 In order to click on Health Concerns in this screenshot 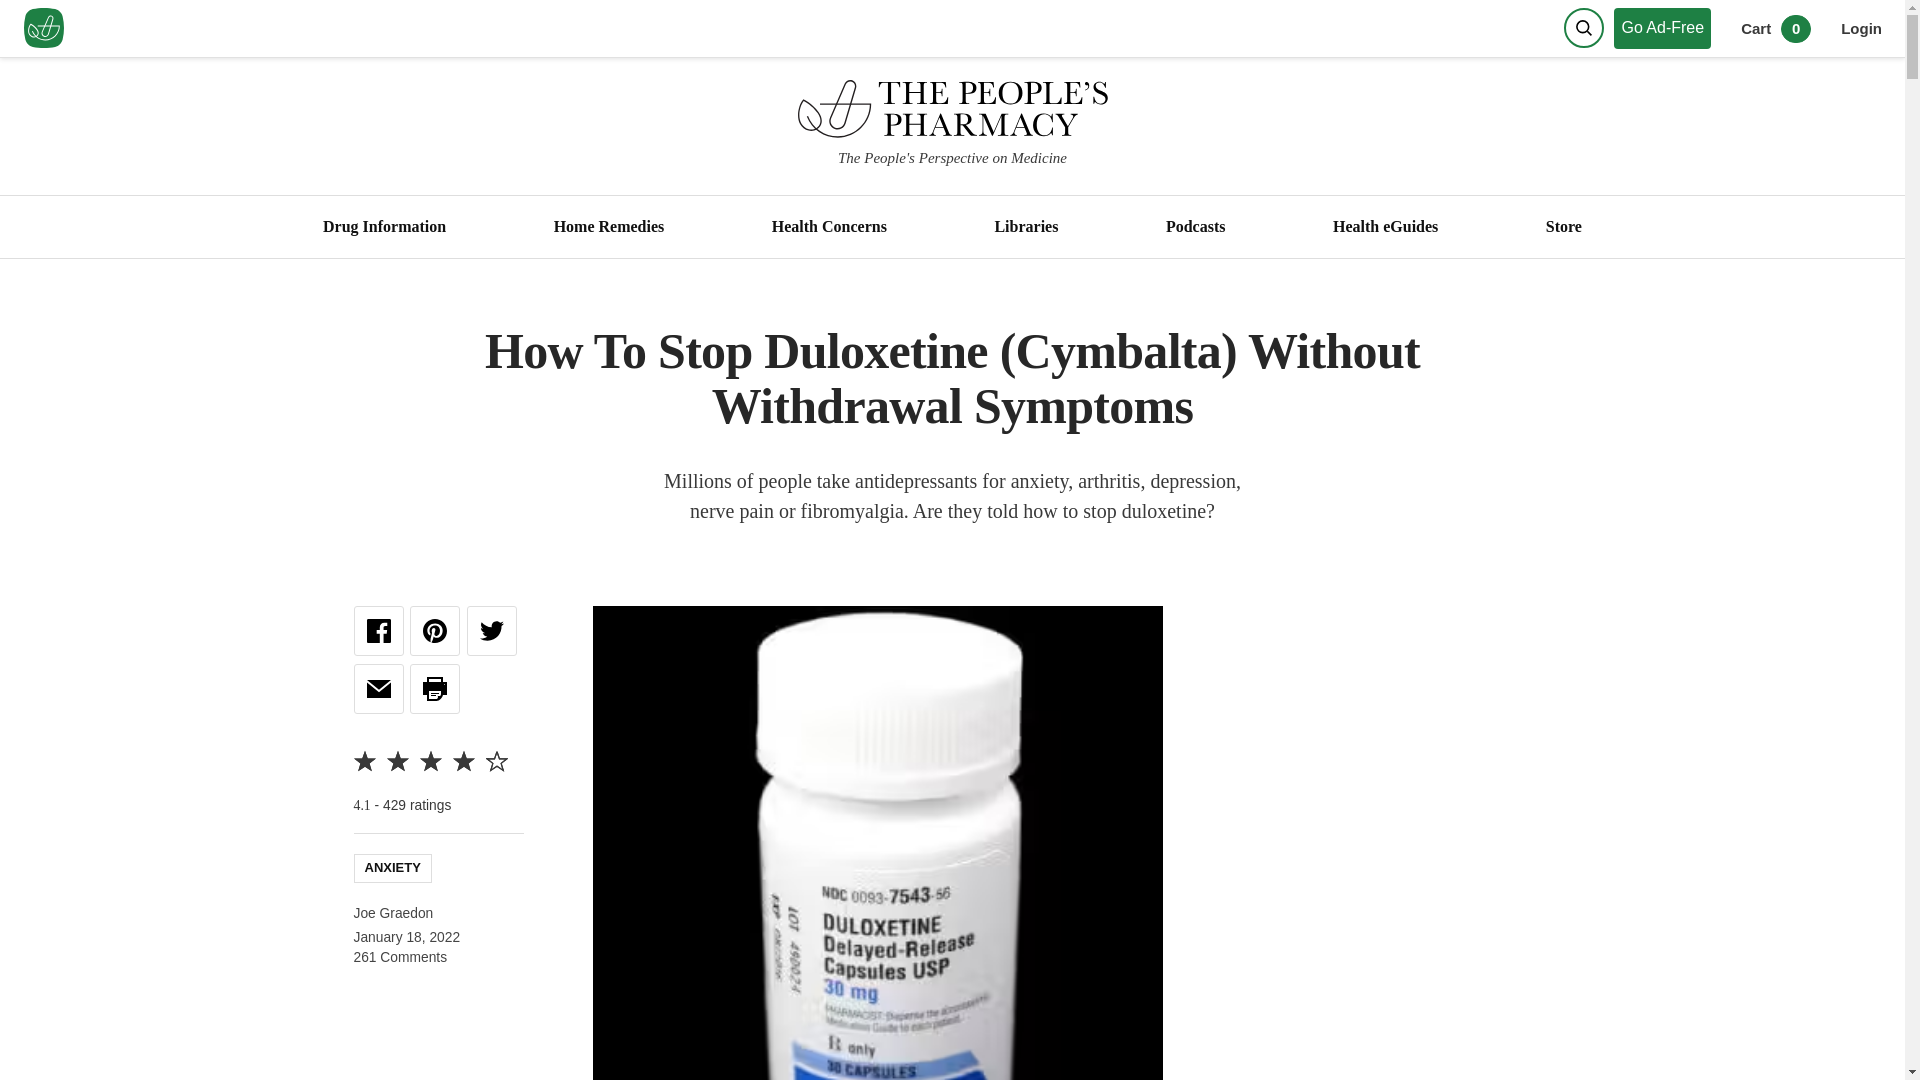, I will do `click(829, 227)`.